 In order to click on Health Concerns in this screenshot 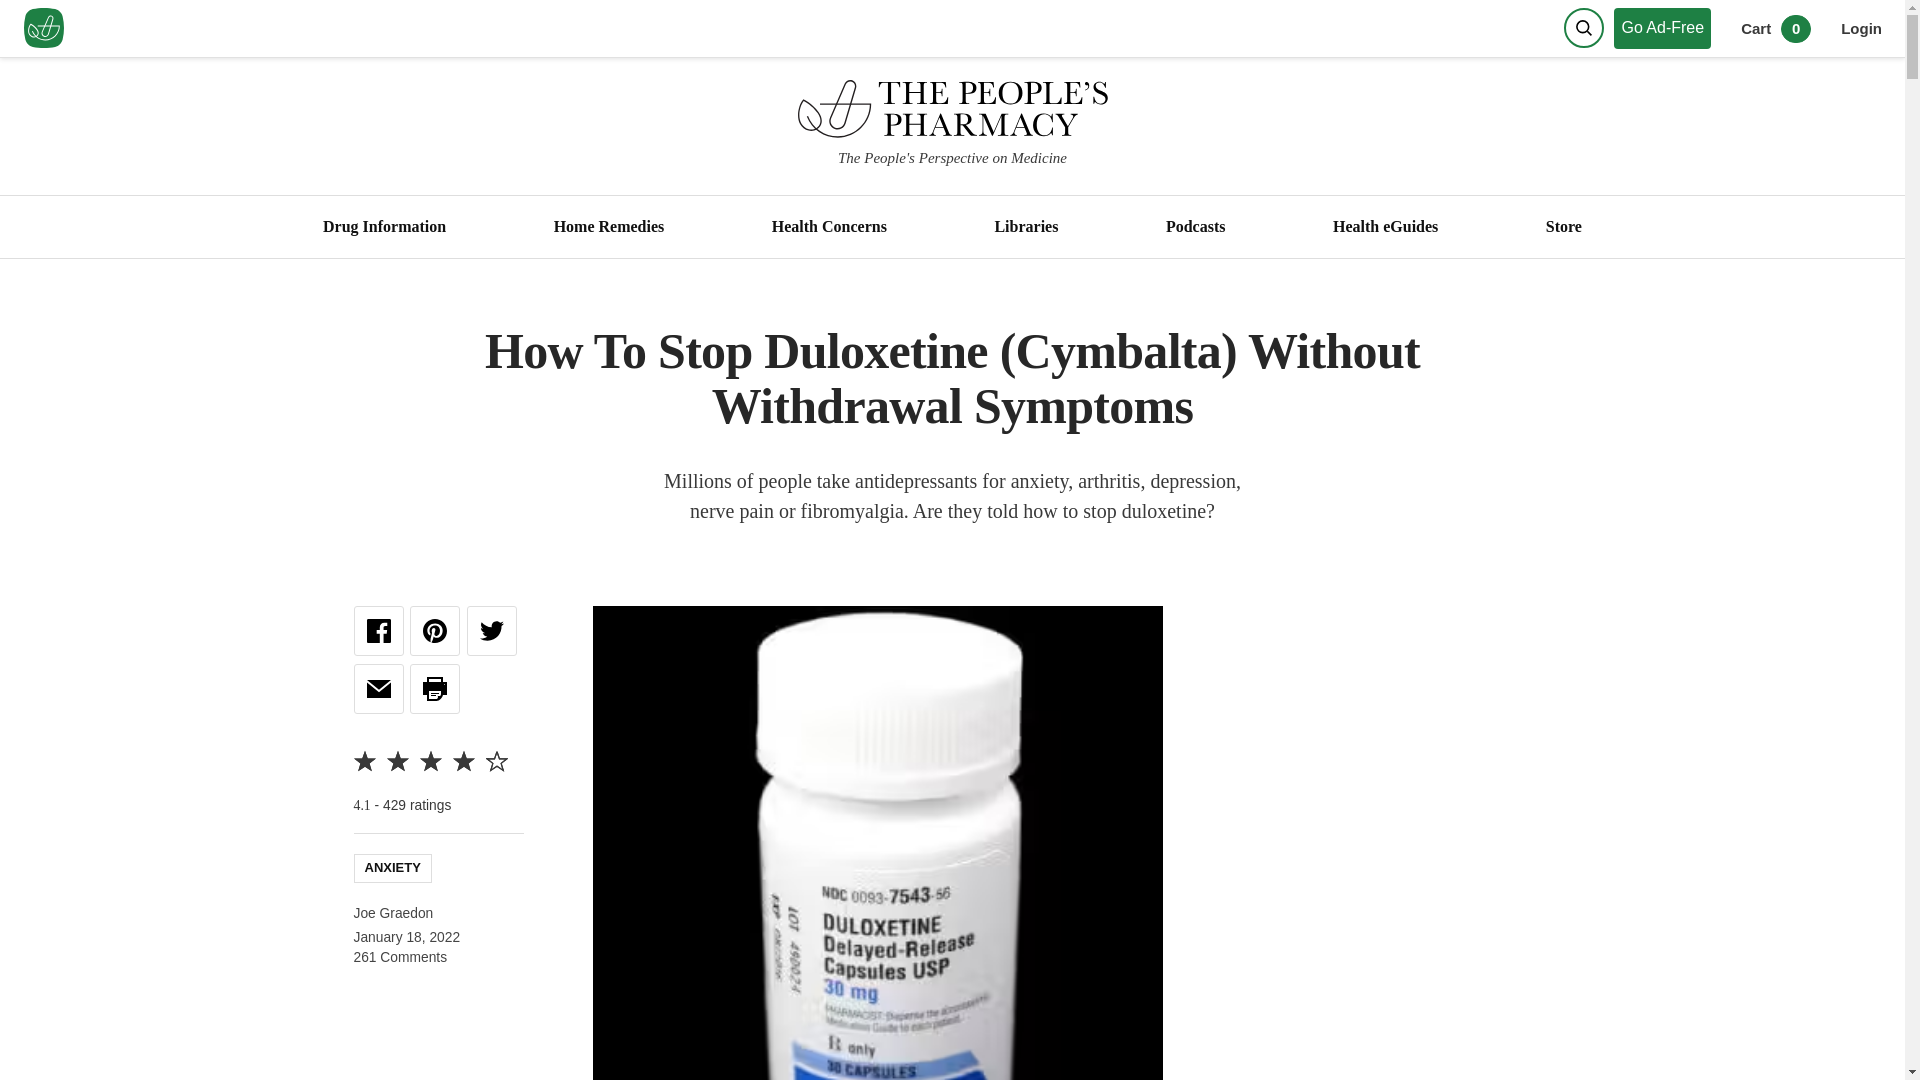, I will do `click(829, 227)`.